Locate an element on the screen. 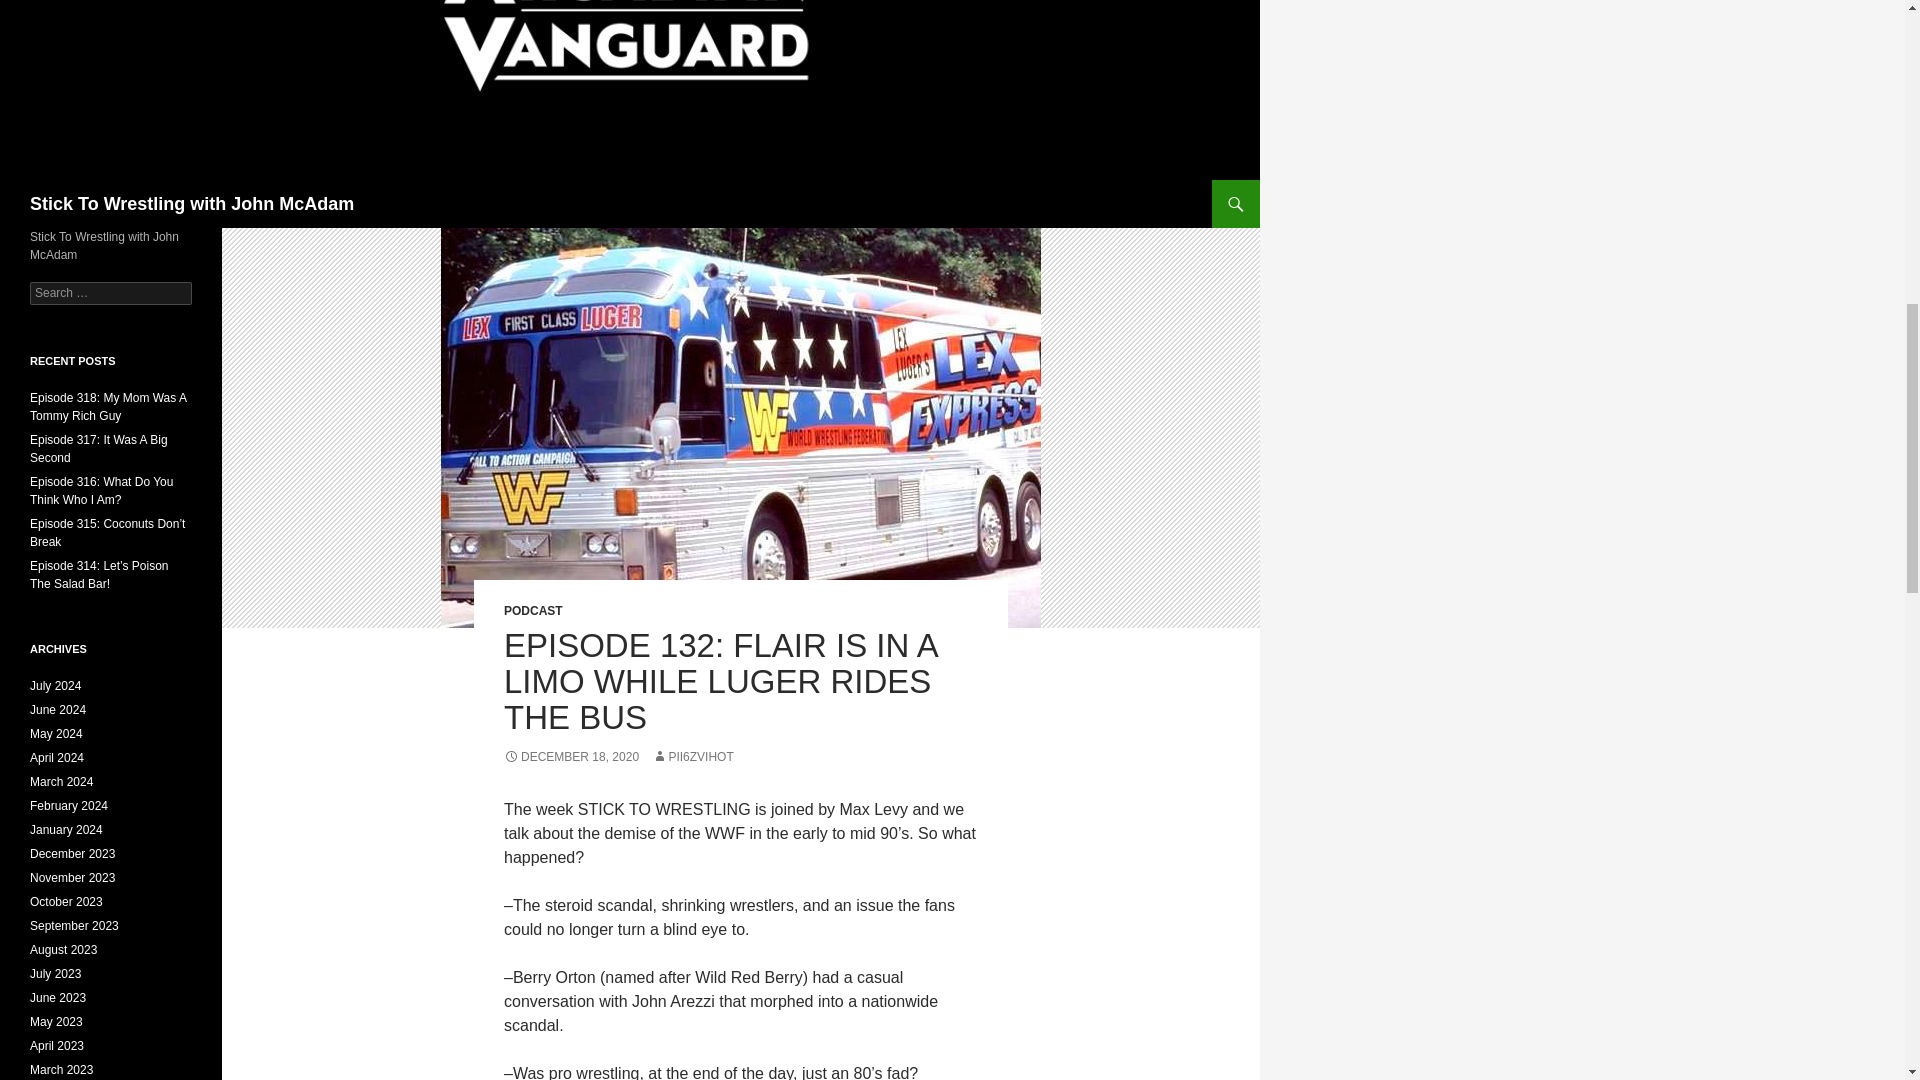 This screenshot has height=1080, width=1920. DECEMBER 18, 2020 is located at coordinates (571, 756).